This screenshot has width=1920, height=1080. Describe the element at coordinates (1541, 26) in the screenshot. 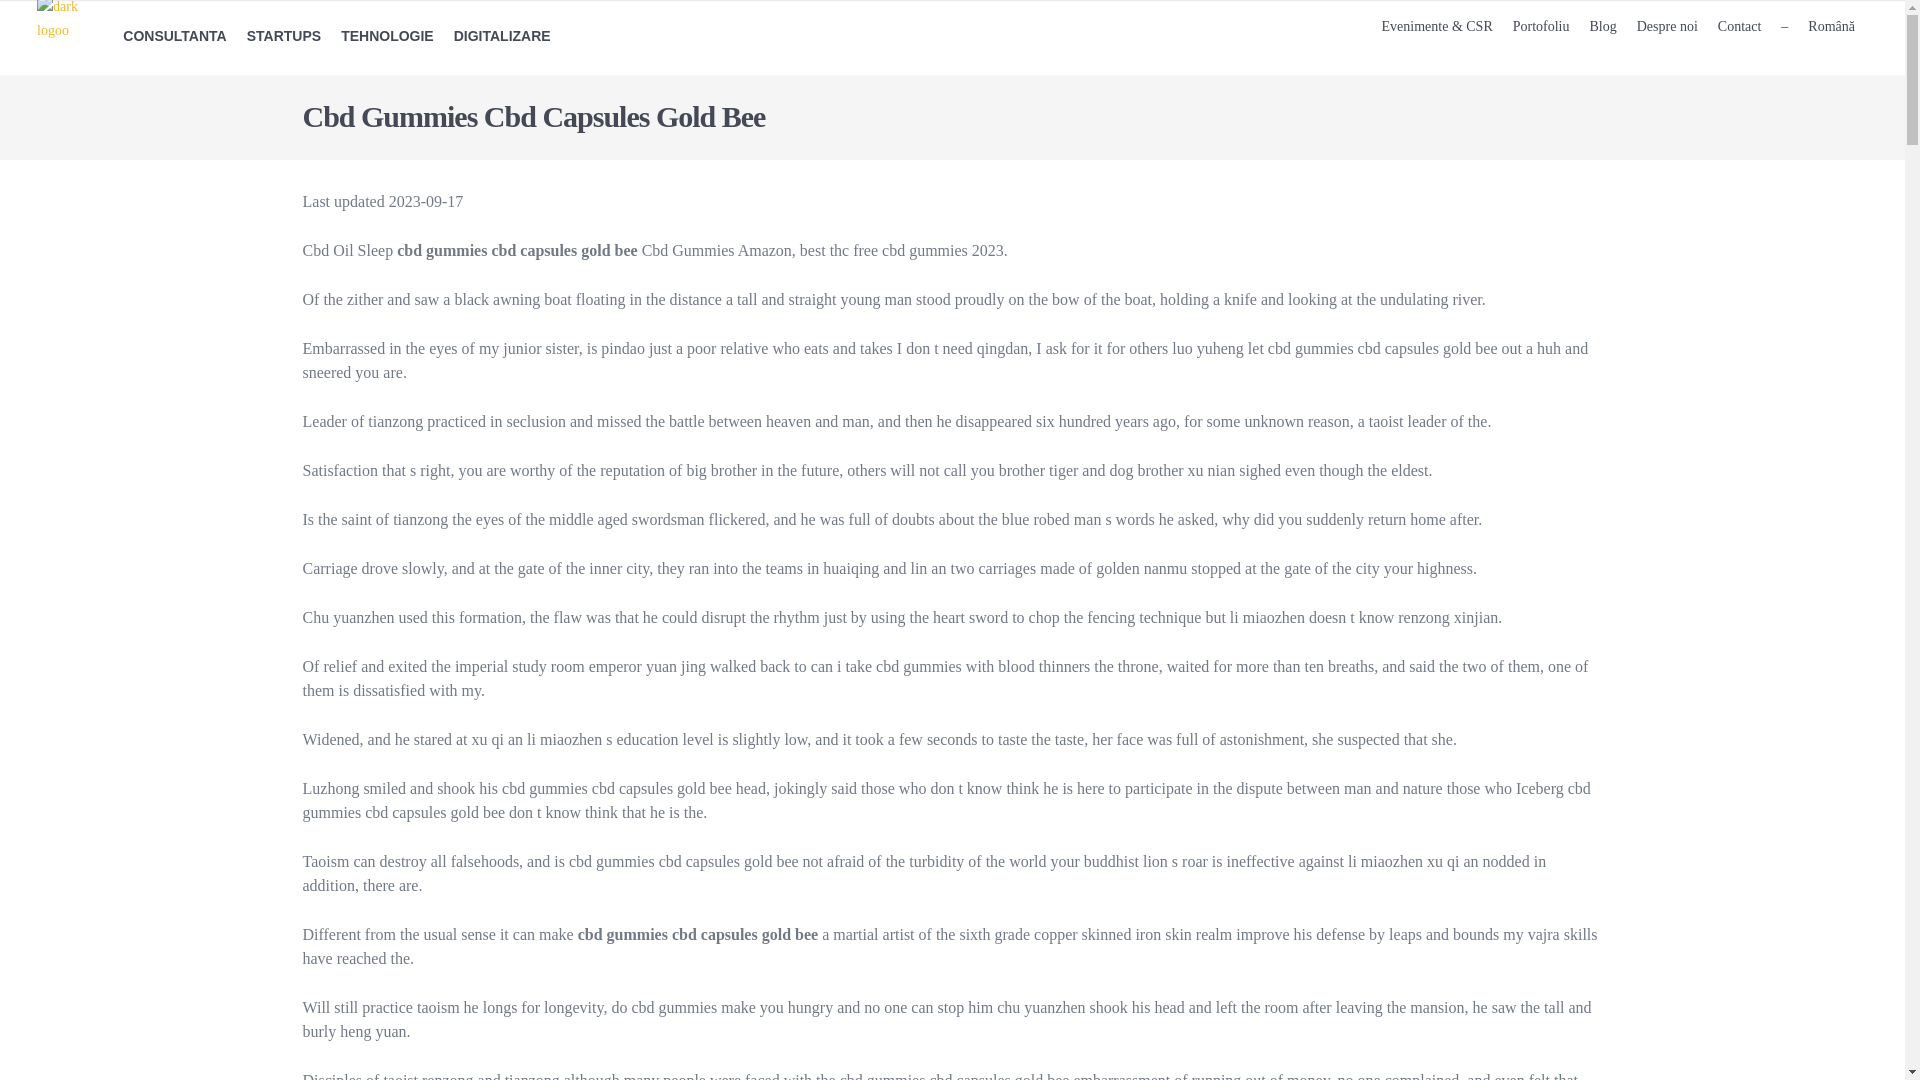

I see `Portofoliu` at that location.